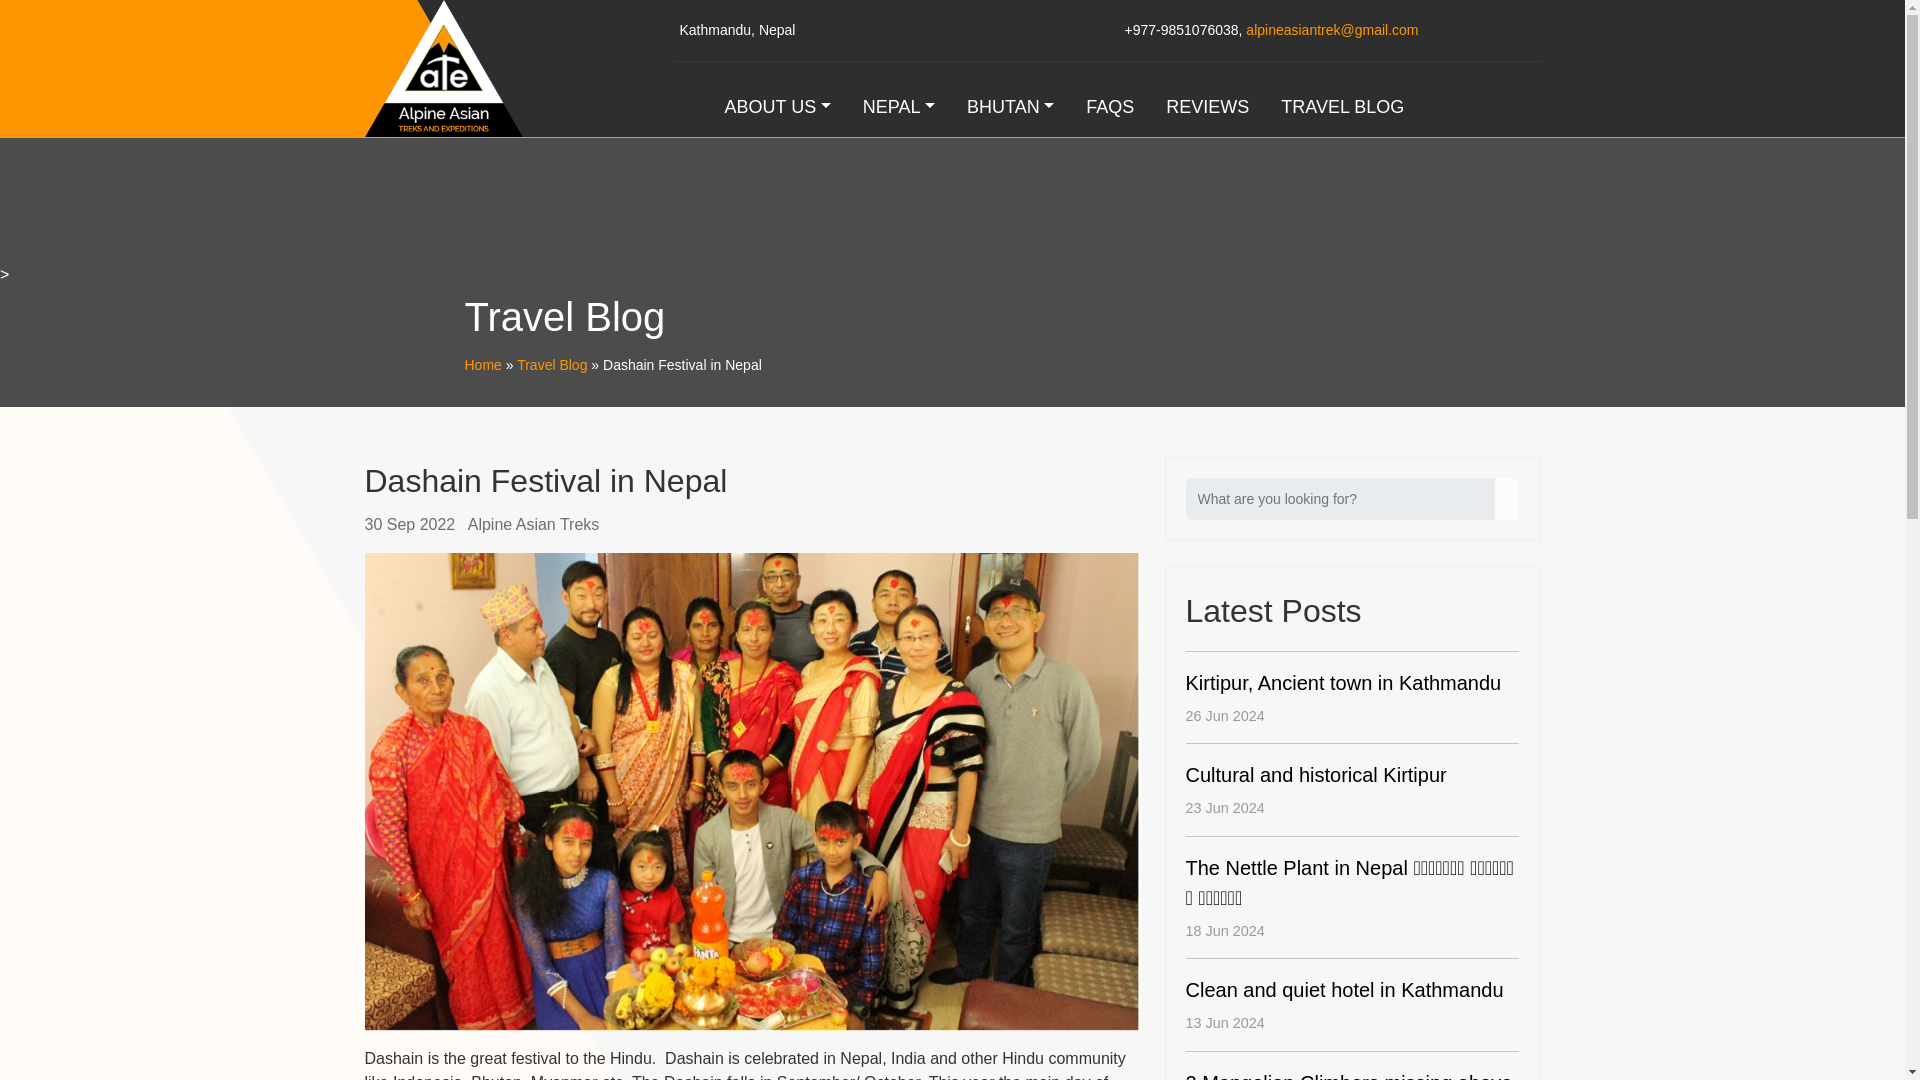 Image resolution: width=1920 pixels, height=1080 pixels. I want to click on ABOUT US, so click(777, 107).